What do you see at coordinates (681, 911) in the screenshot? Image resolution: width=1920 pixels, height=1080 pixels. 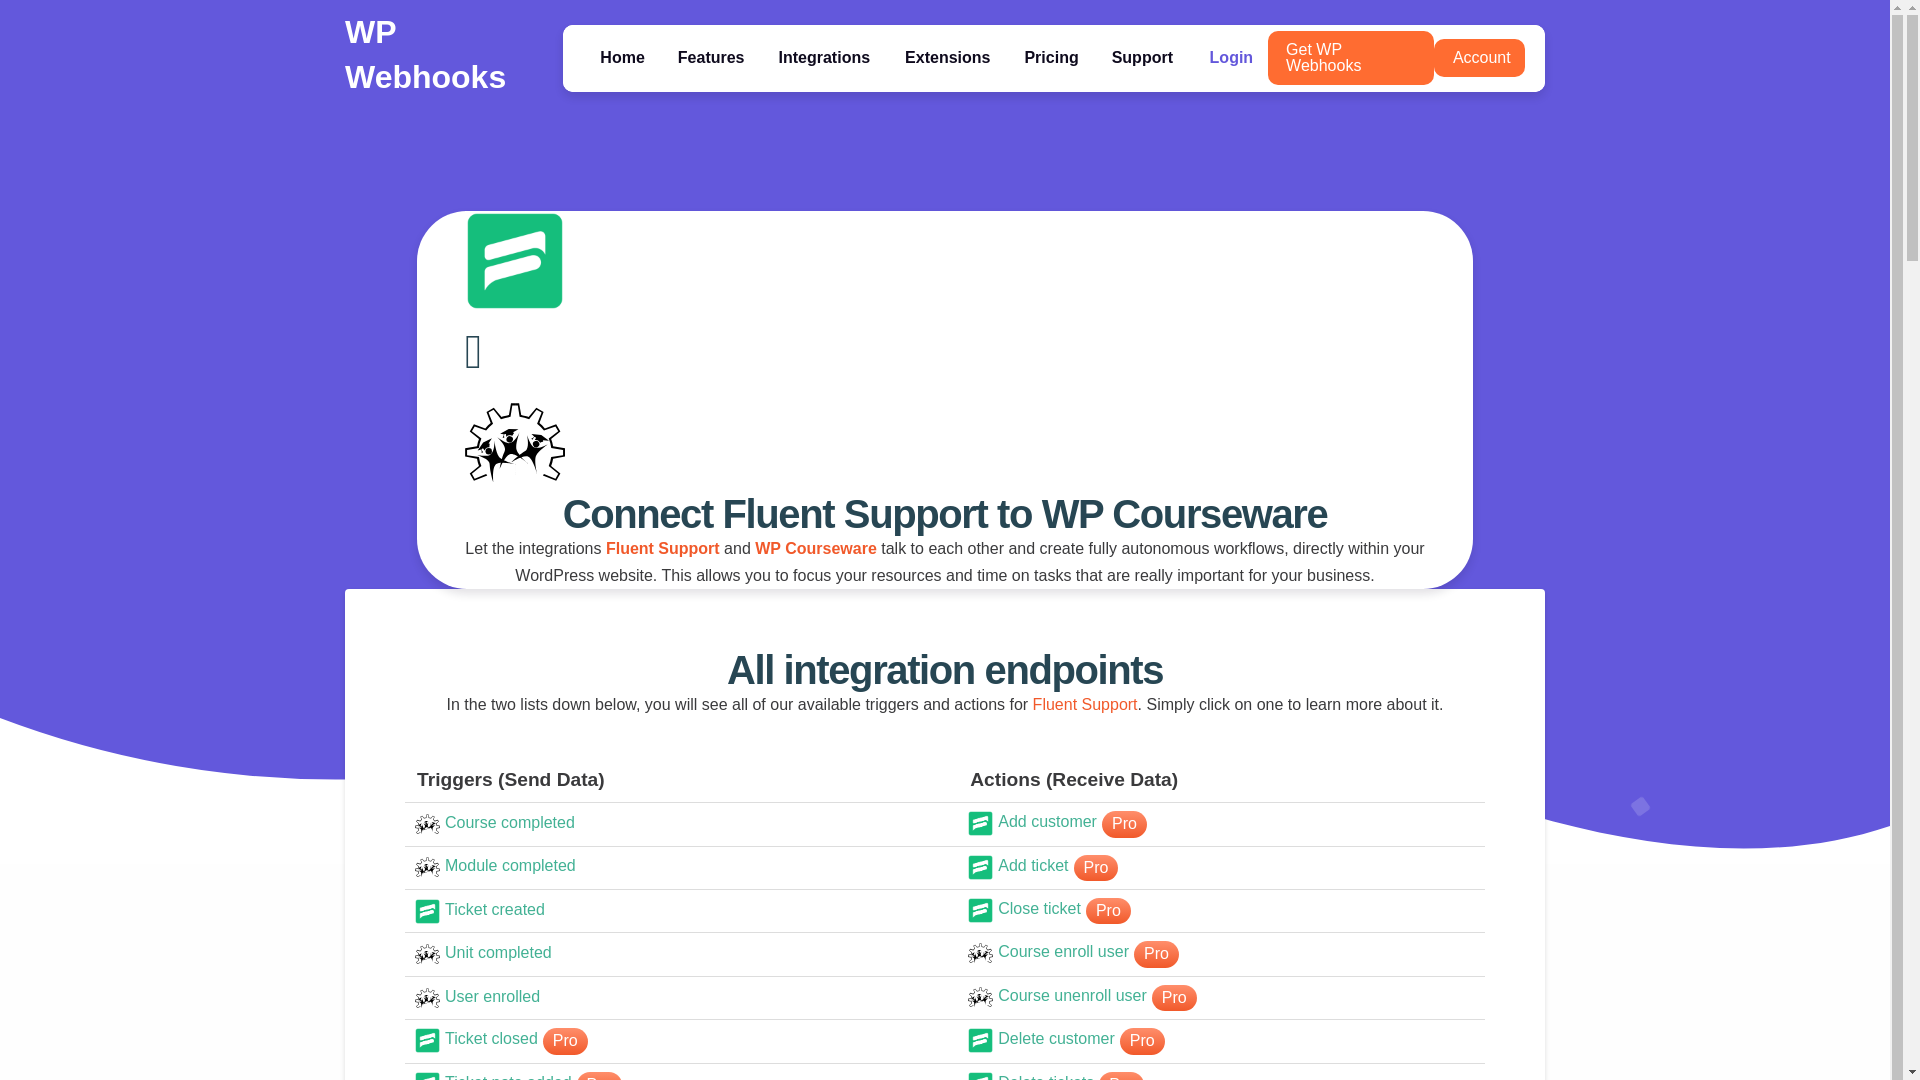 I see `Visit the Ticket created trigger` at bounding box center [681, 911].